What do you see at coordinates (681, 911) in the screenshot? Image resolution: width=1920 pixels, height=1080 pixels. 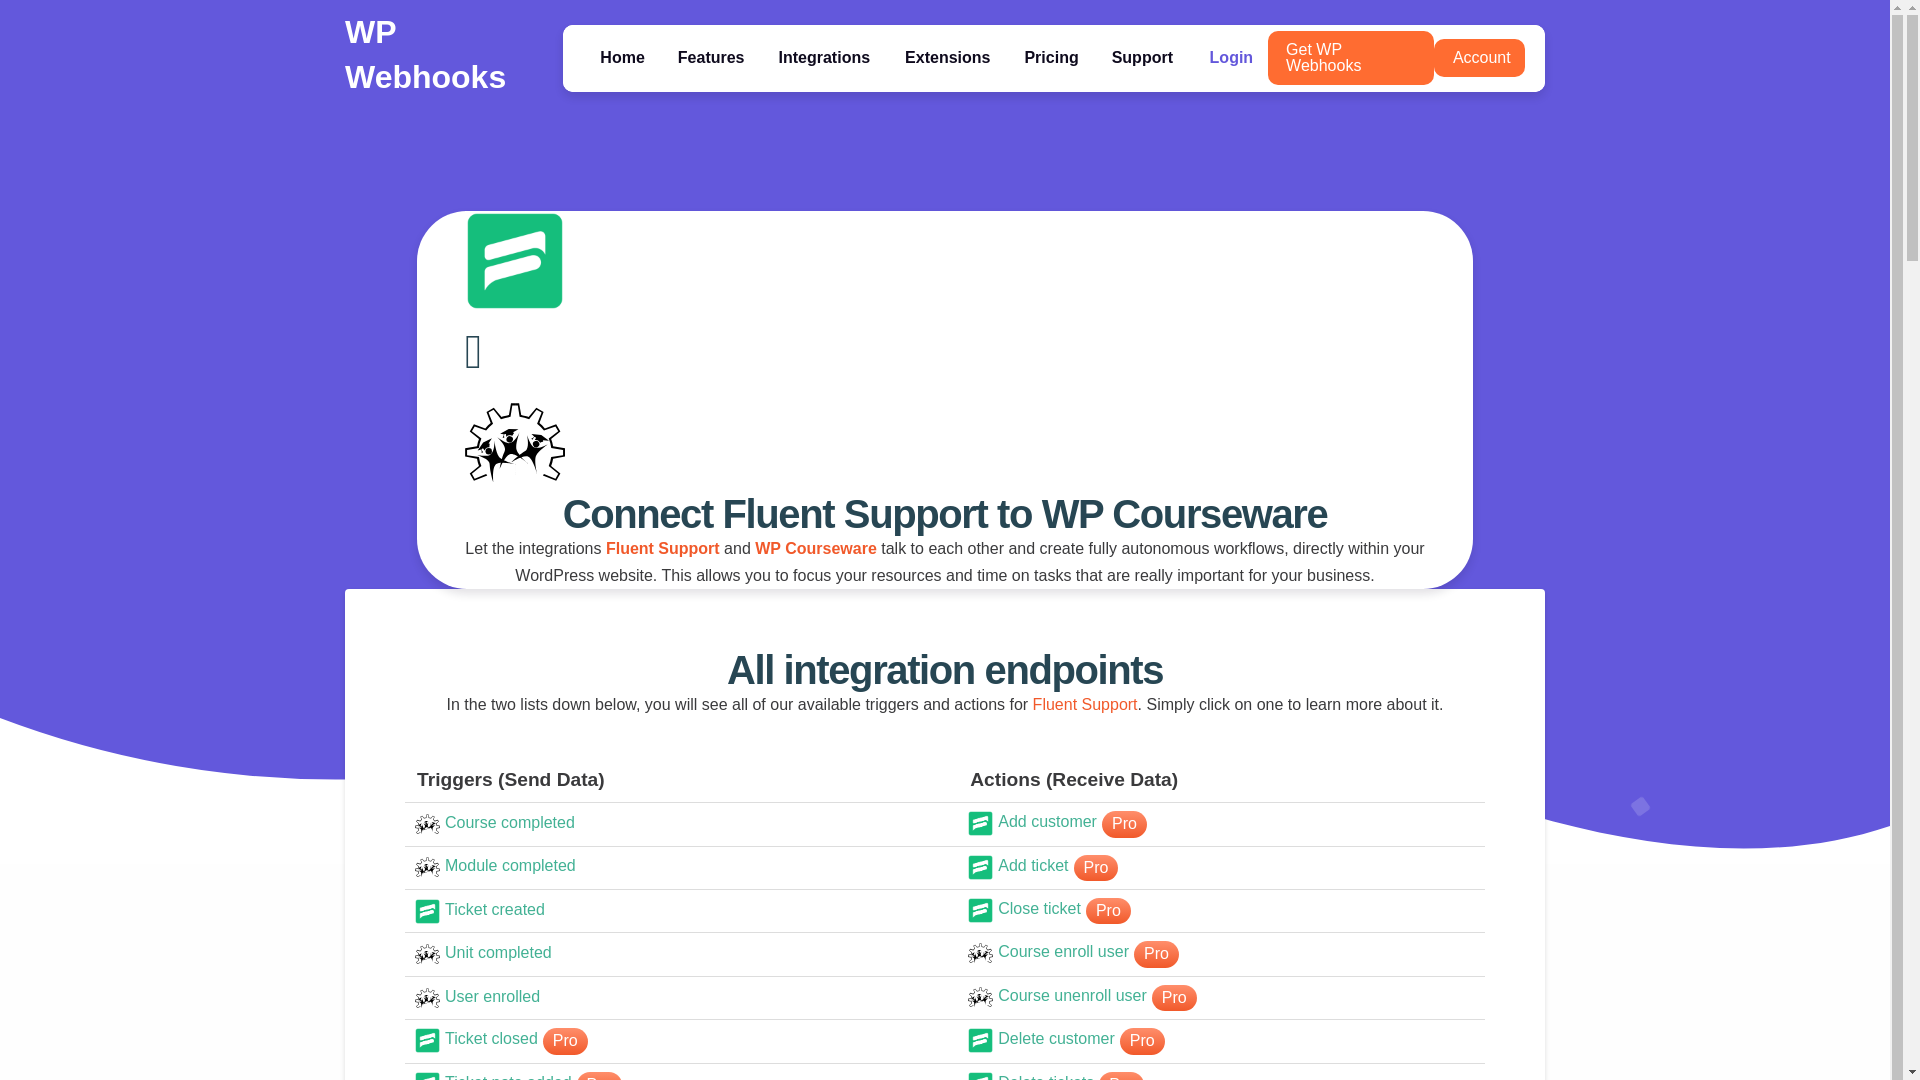 I see `Visit the Ticket created trigger` at bounding box center [681, 911].